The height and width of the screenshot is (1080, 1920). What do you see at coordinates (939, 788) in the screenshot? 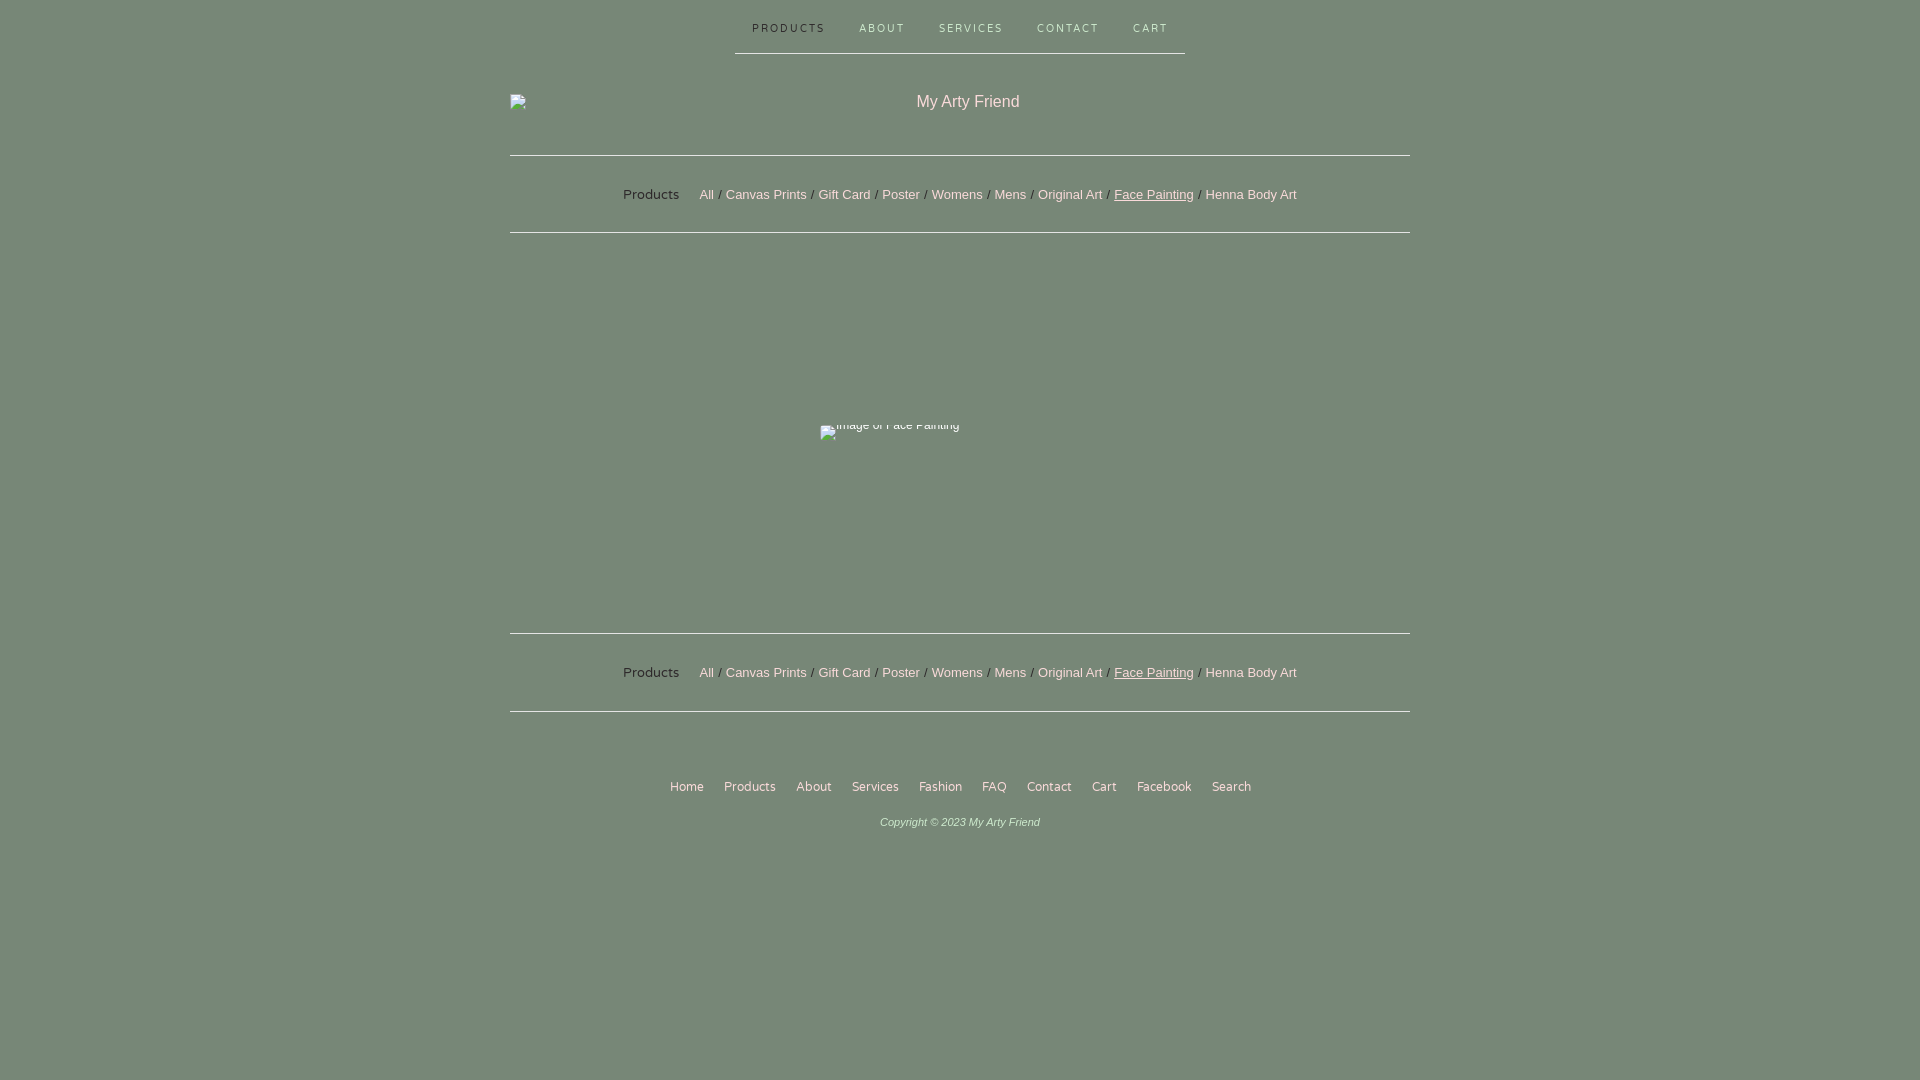
I see `Fashion` at bounding box center [939, 788].